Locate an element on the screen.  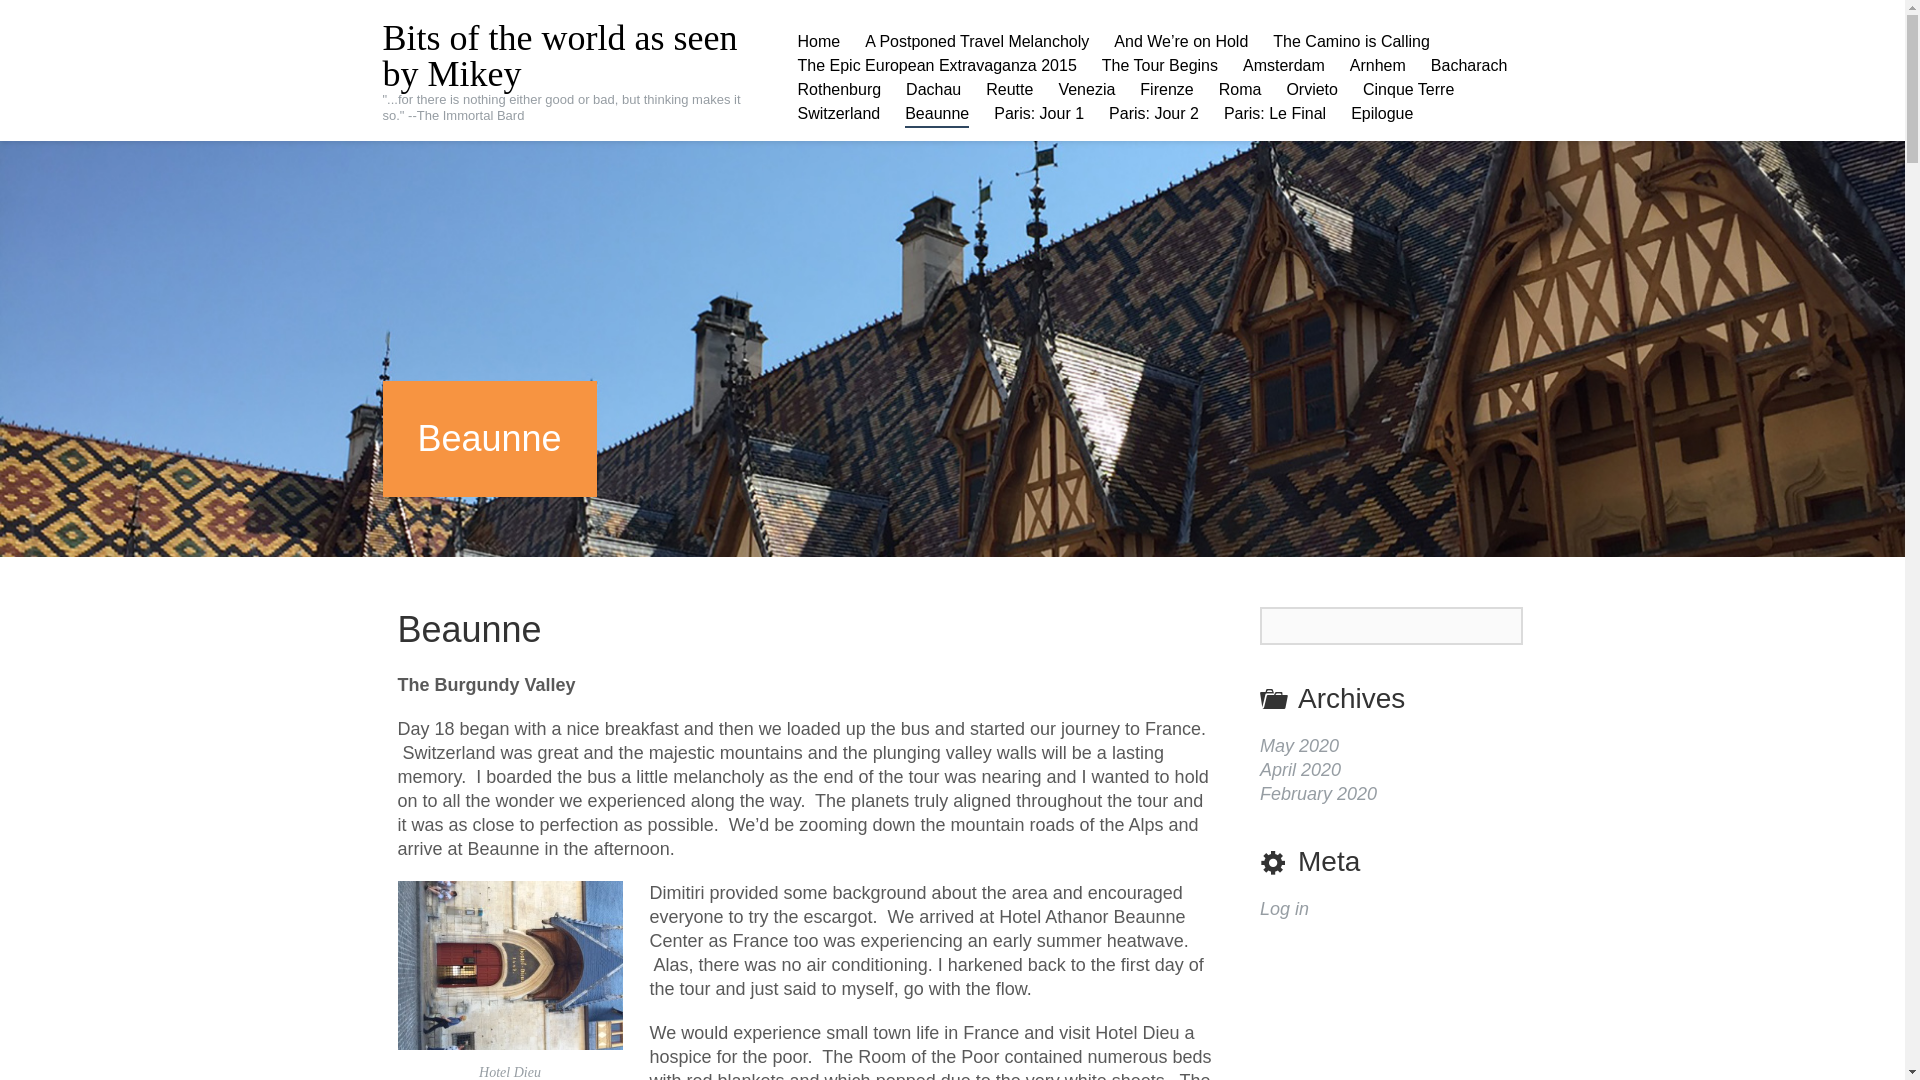
Home Page Link is located at coordinates (818, 42).